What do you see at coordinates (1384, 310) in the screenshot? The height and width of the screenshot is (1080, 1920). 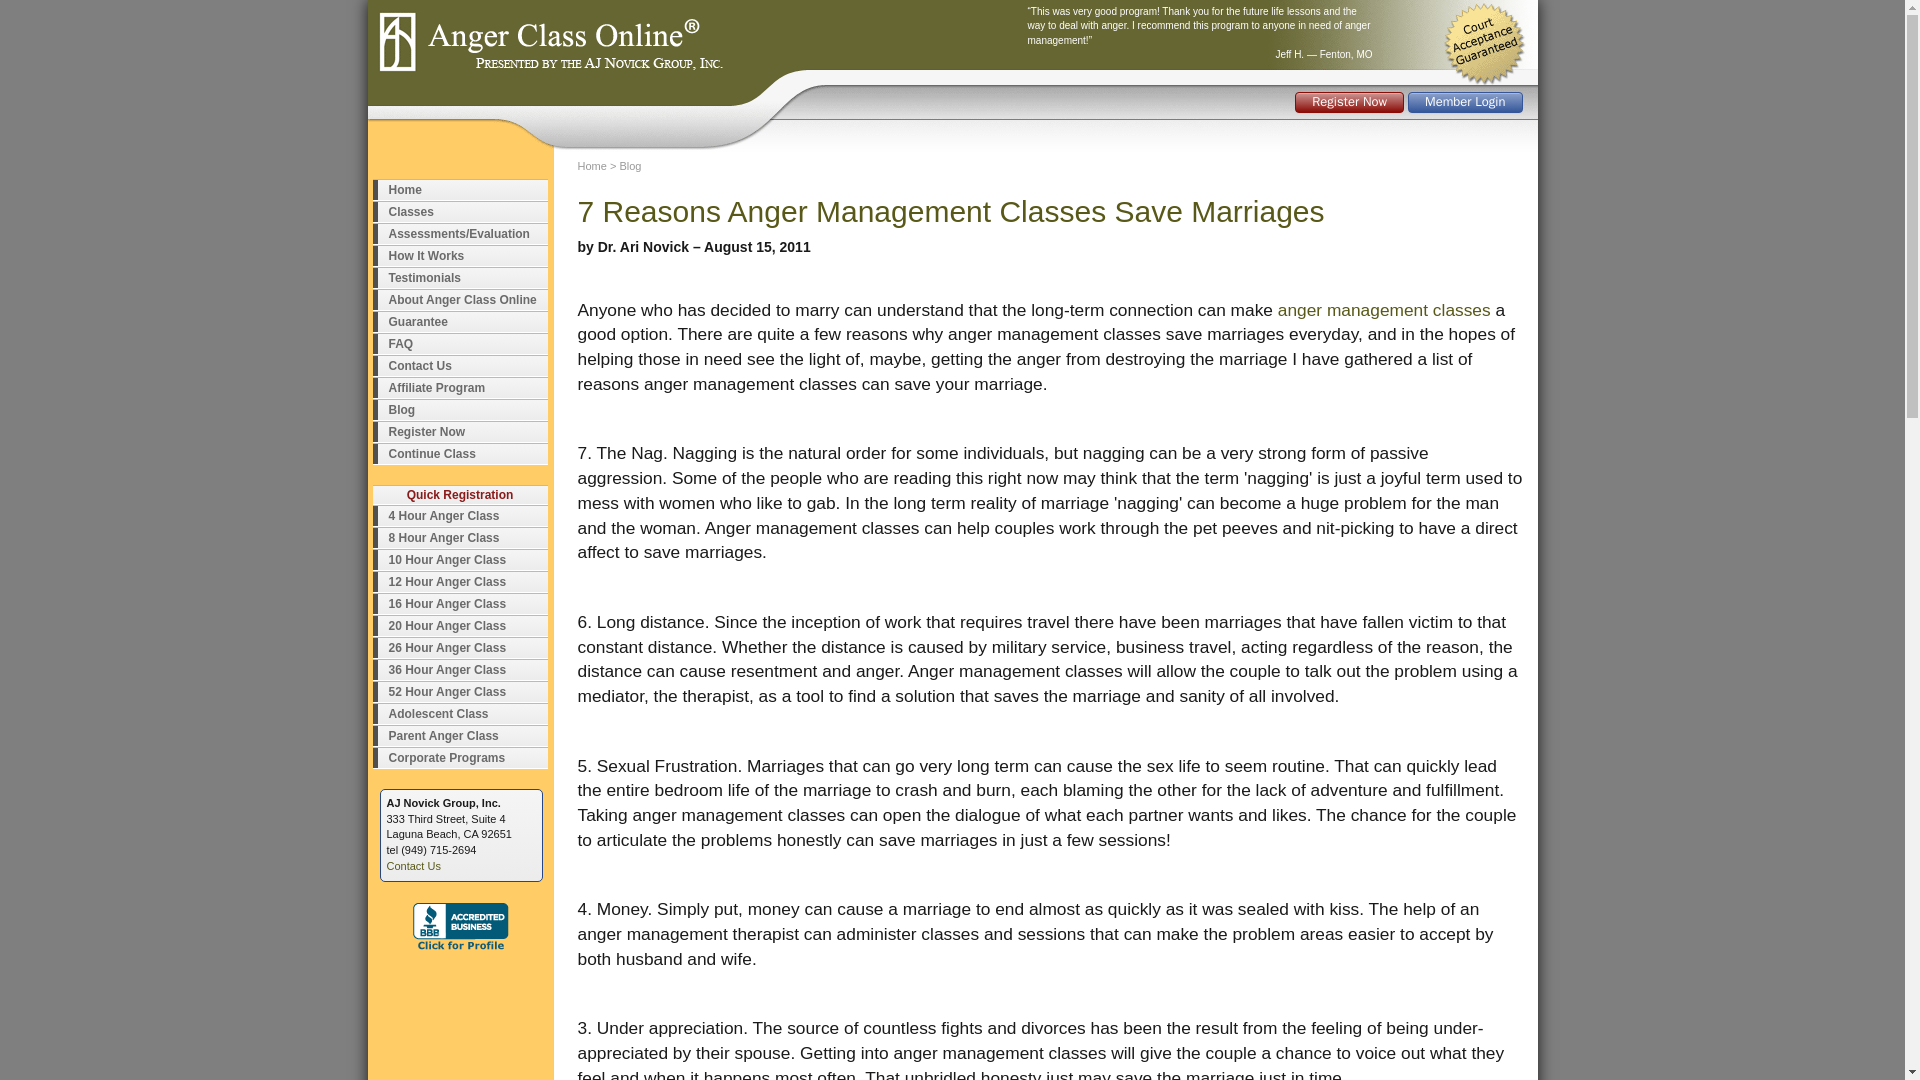 I see `anger management classes` at bounding box center [1384, 310].